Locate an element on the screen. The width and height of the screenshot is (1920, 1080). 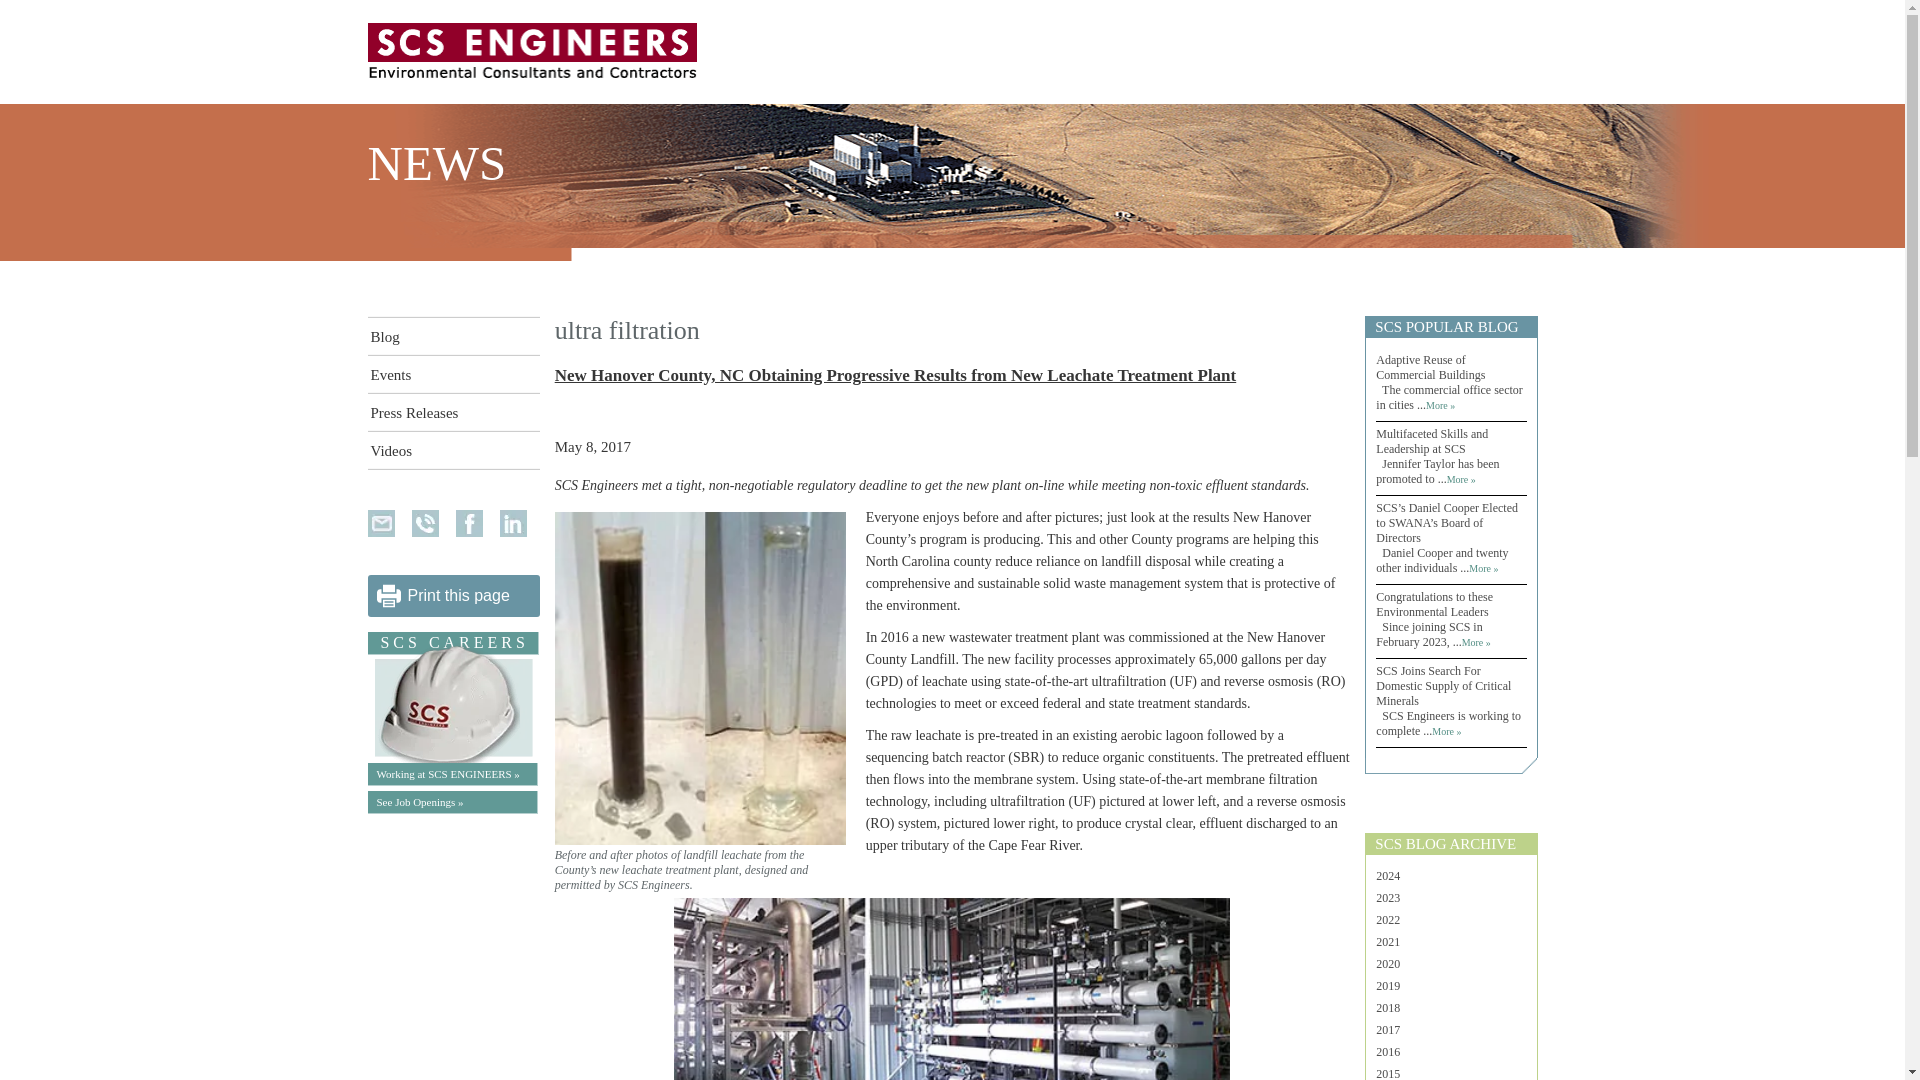
Share on Facebook is located at coordinates (470, 522).